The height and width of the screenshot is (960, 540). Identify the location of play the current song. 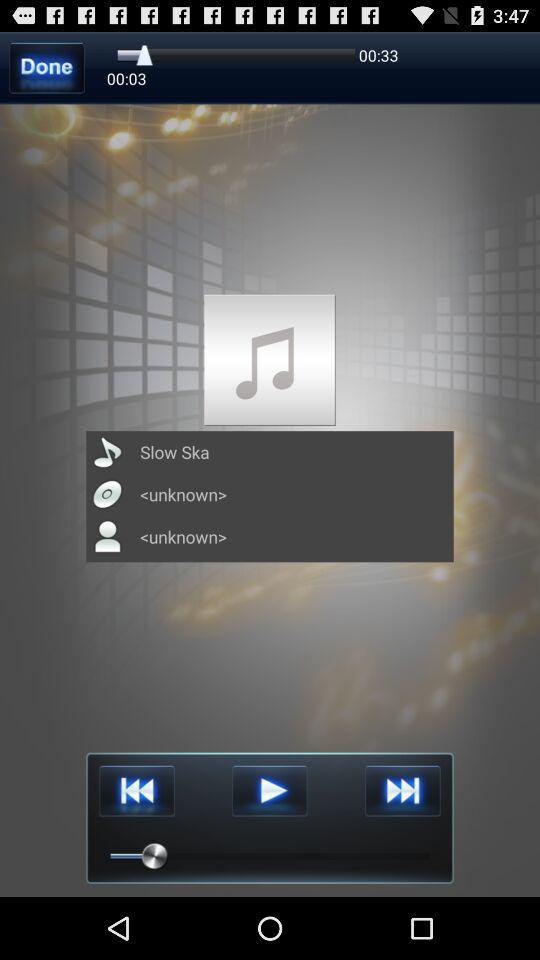
(270, 790).